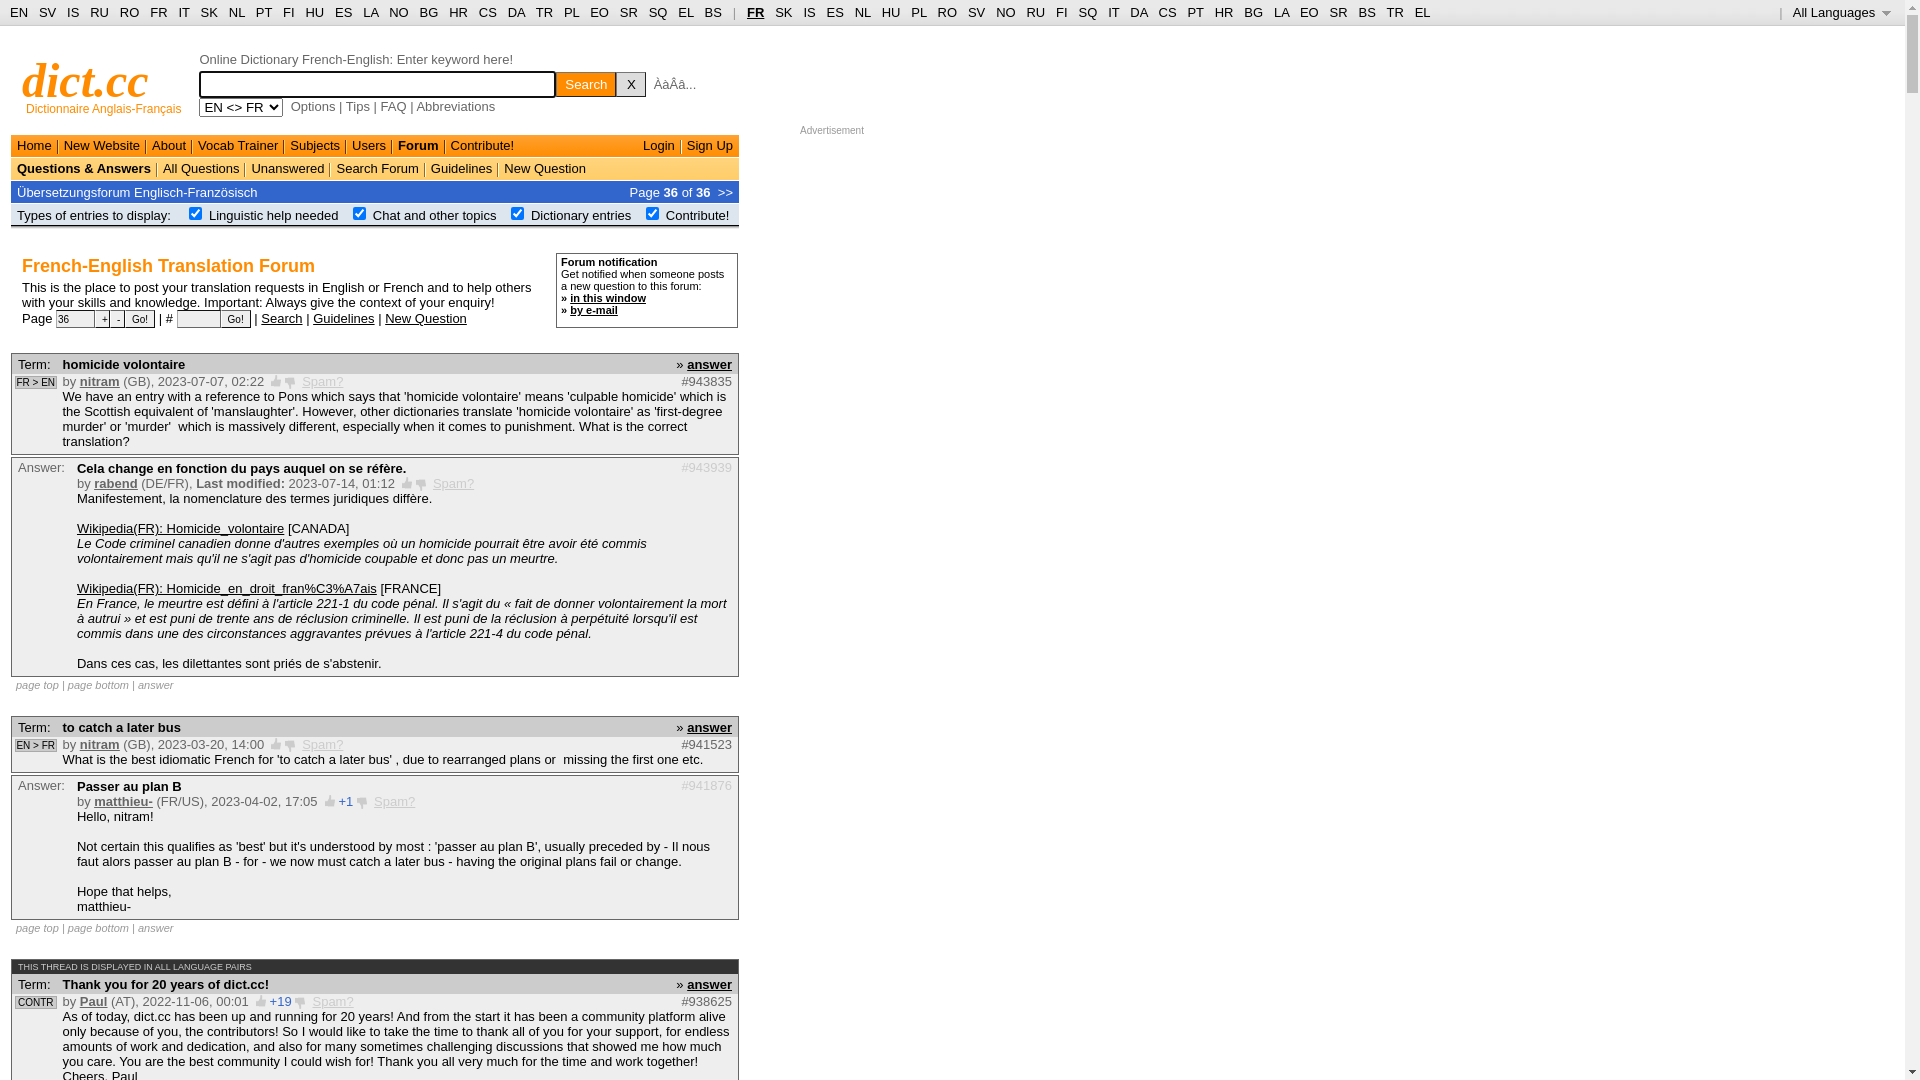  I want to click on #941523, so click(706, 744).